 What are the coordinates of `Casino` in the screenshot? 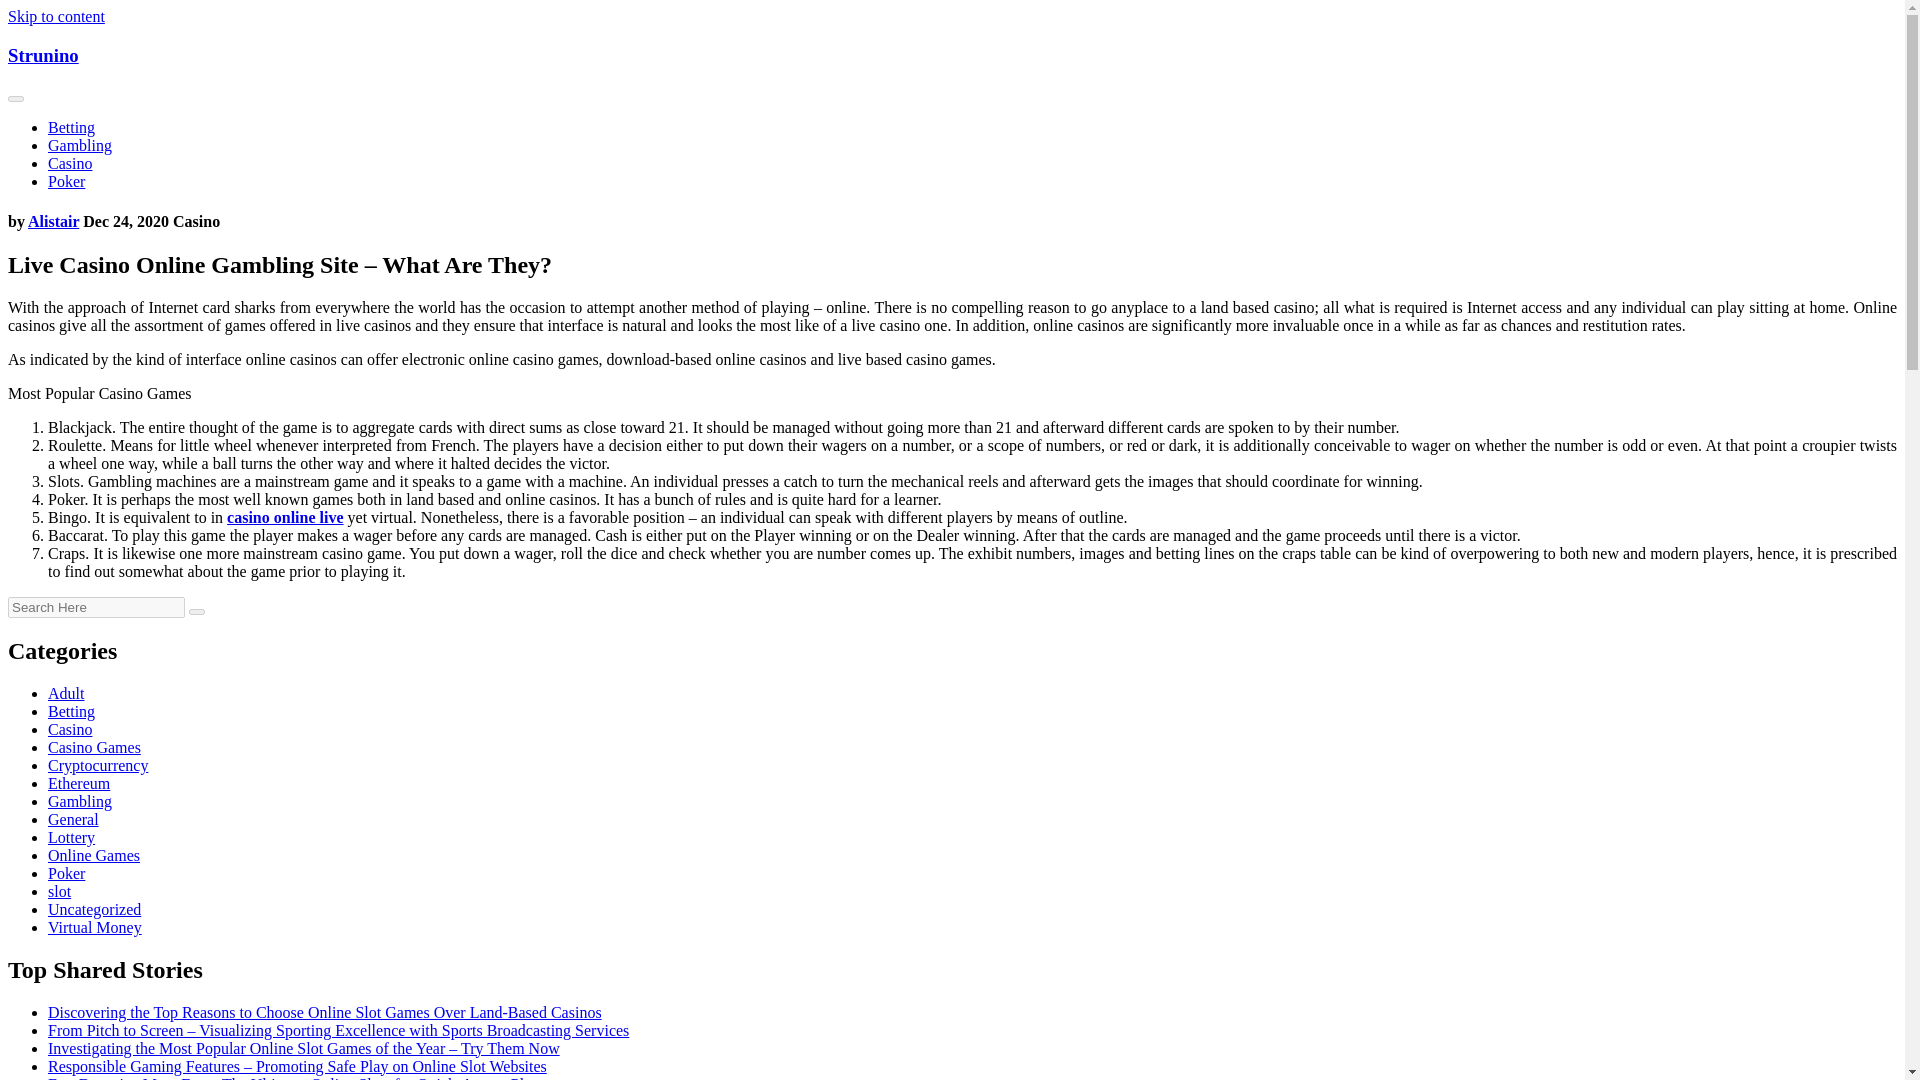 It's located at (70, 163).